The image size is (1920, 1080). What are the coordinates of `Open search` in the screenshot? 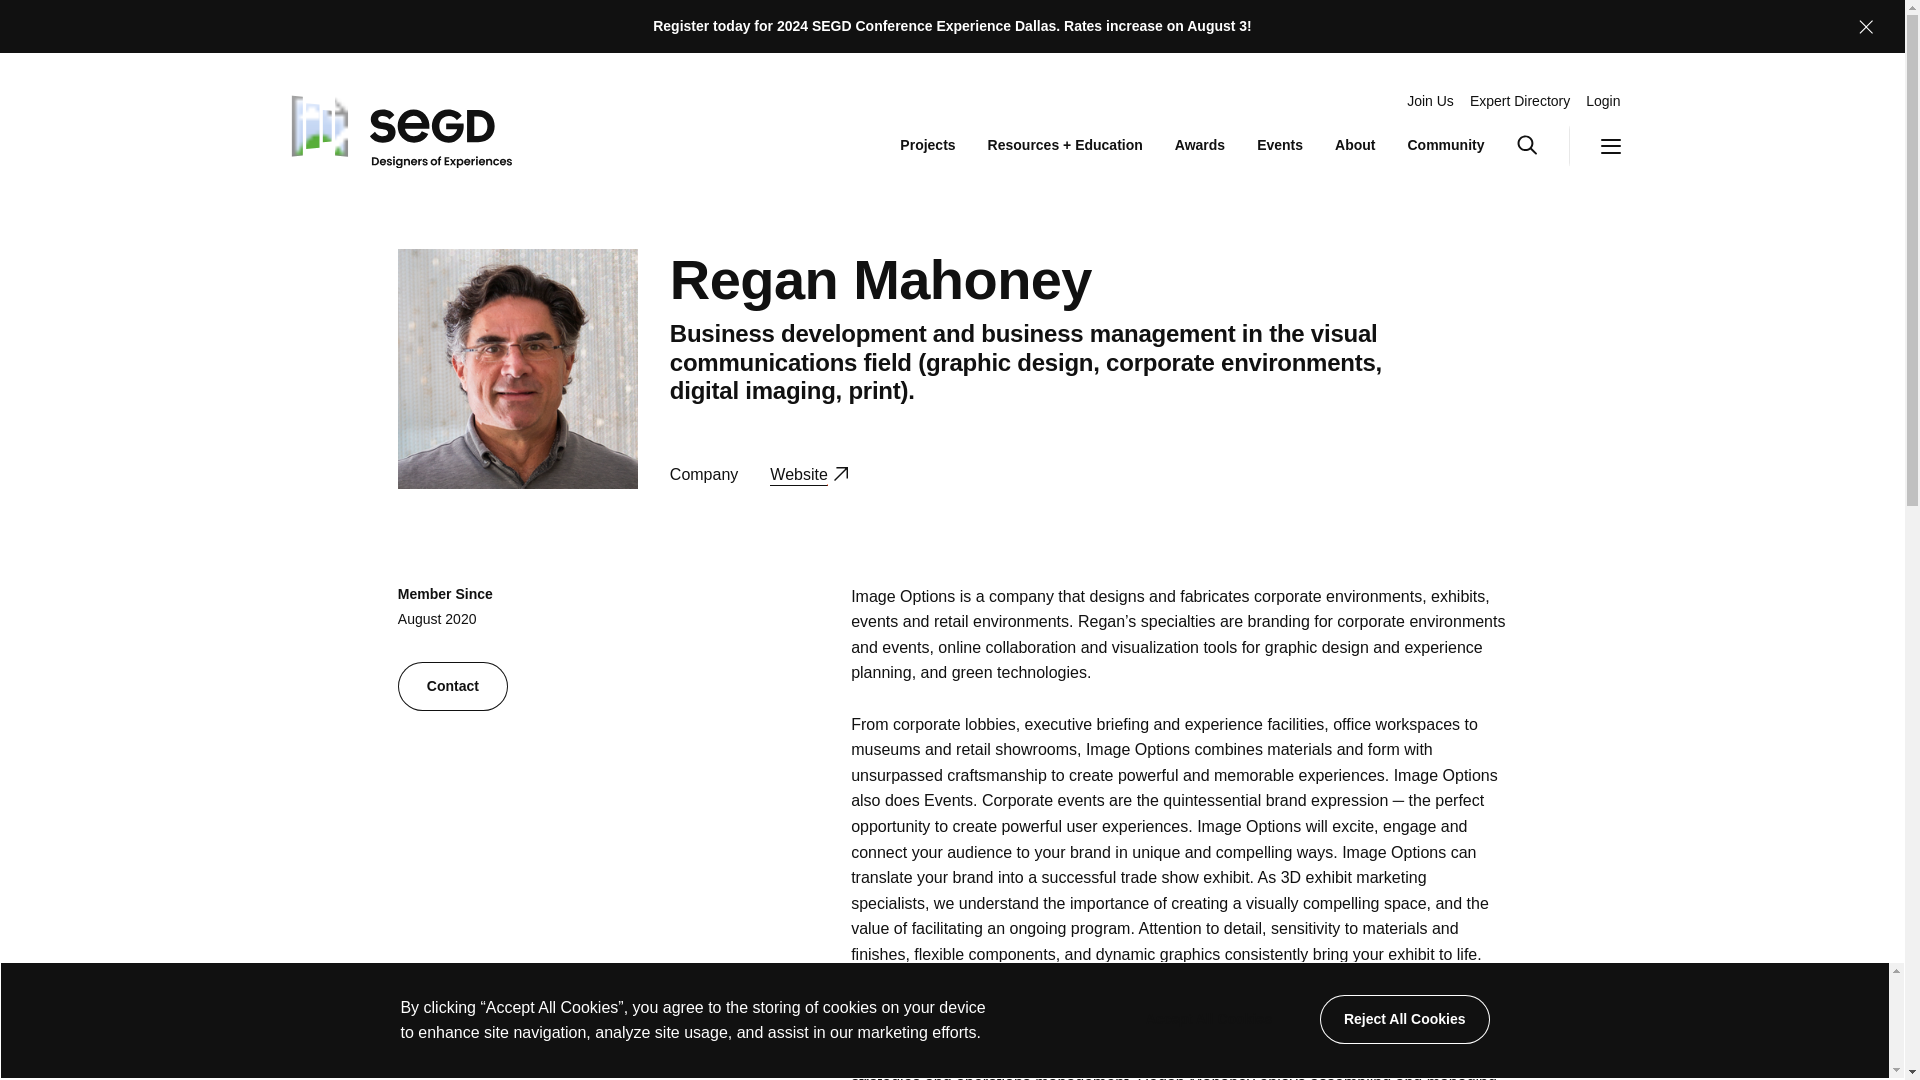 It's located at (1542, 146).